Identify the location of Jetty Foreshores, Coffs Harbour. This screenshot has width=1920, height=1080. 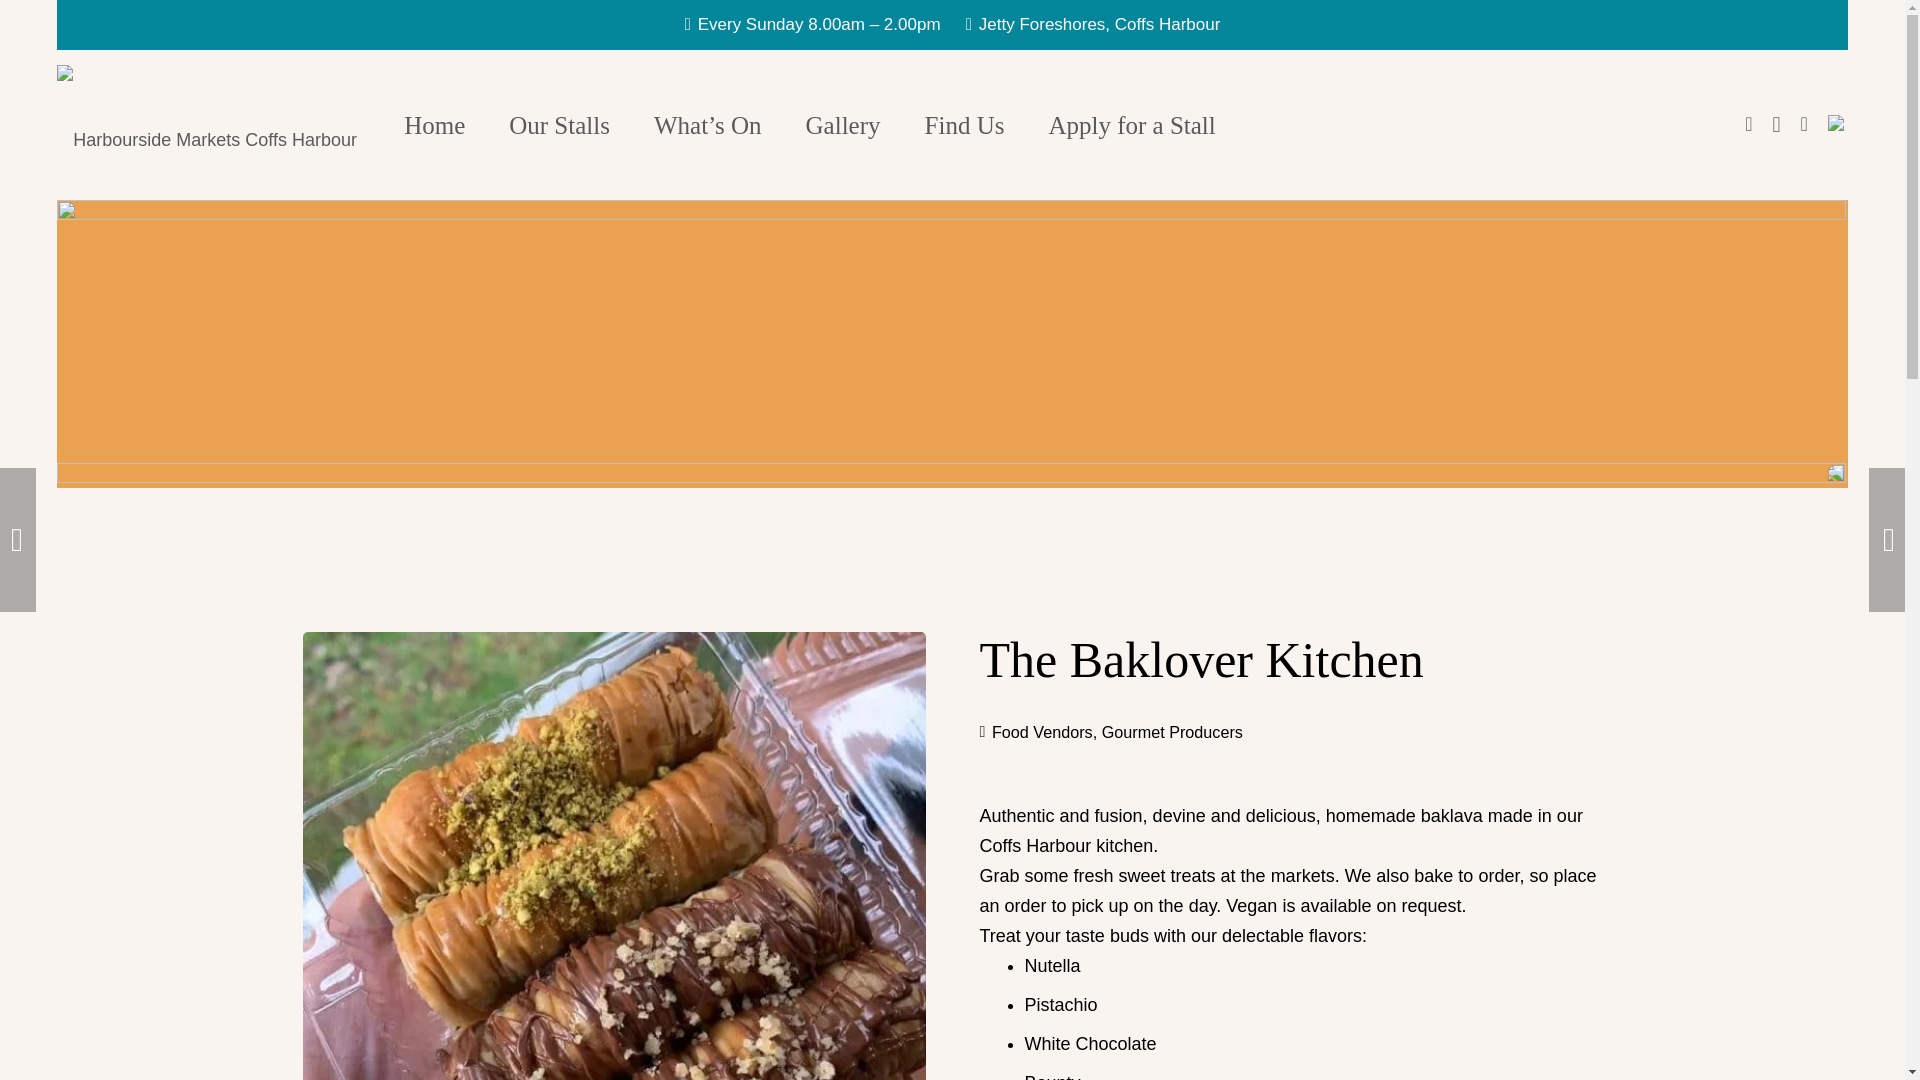
(1093, 24).